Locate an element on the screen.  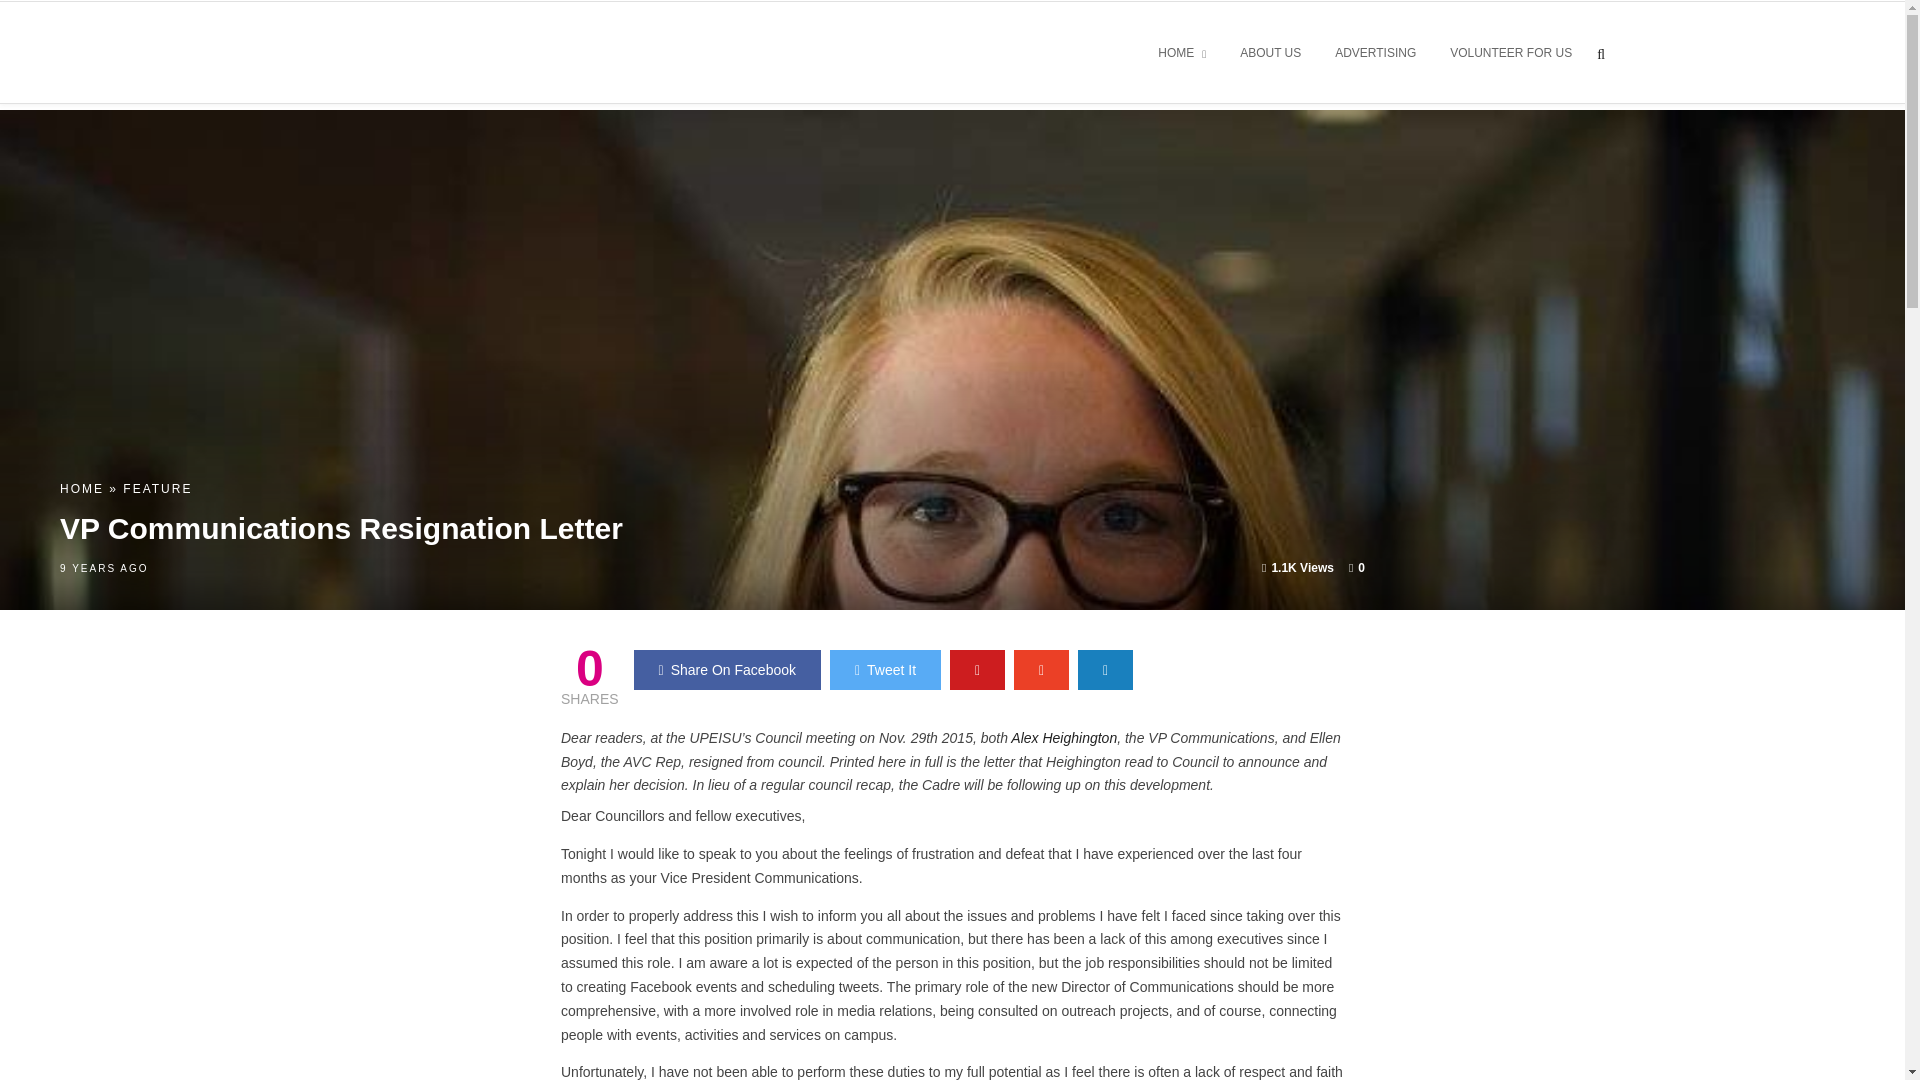
Share On Facebook is located at coordinates (727, 670).